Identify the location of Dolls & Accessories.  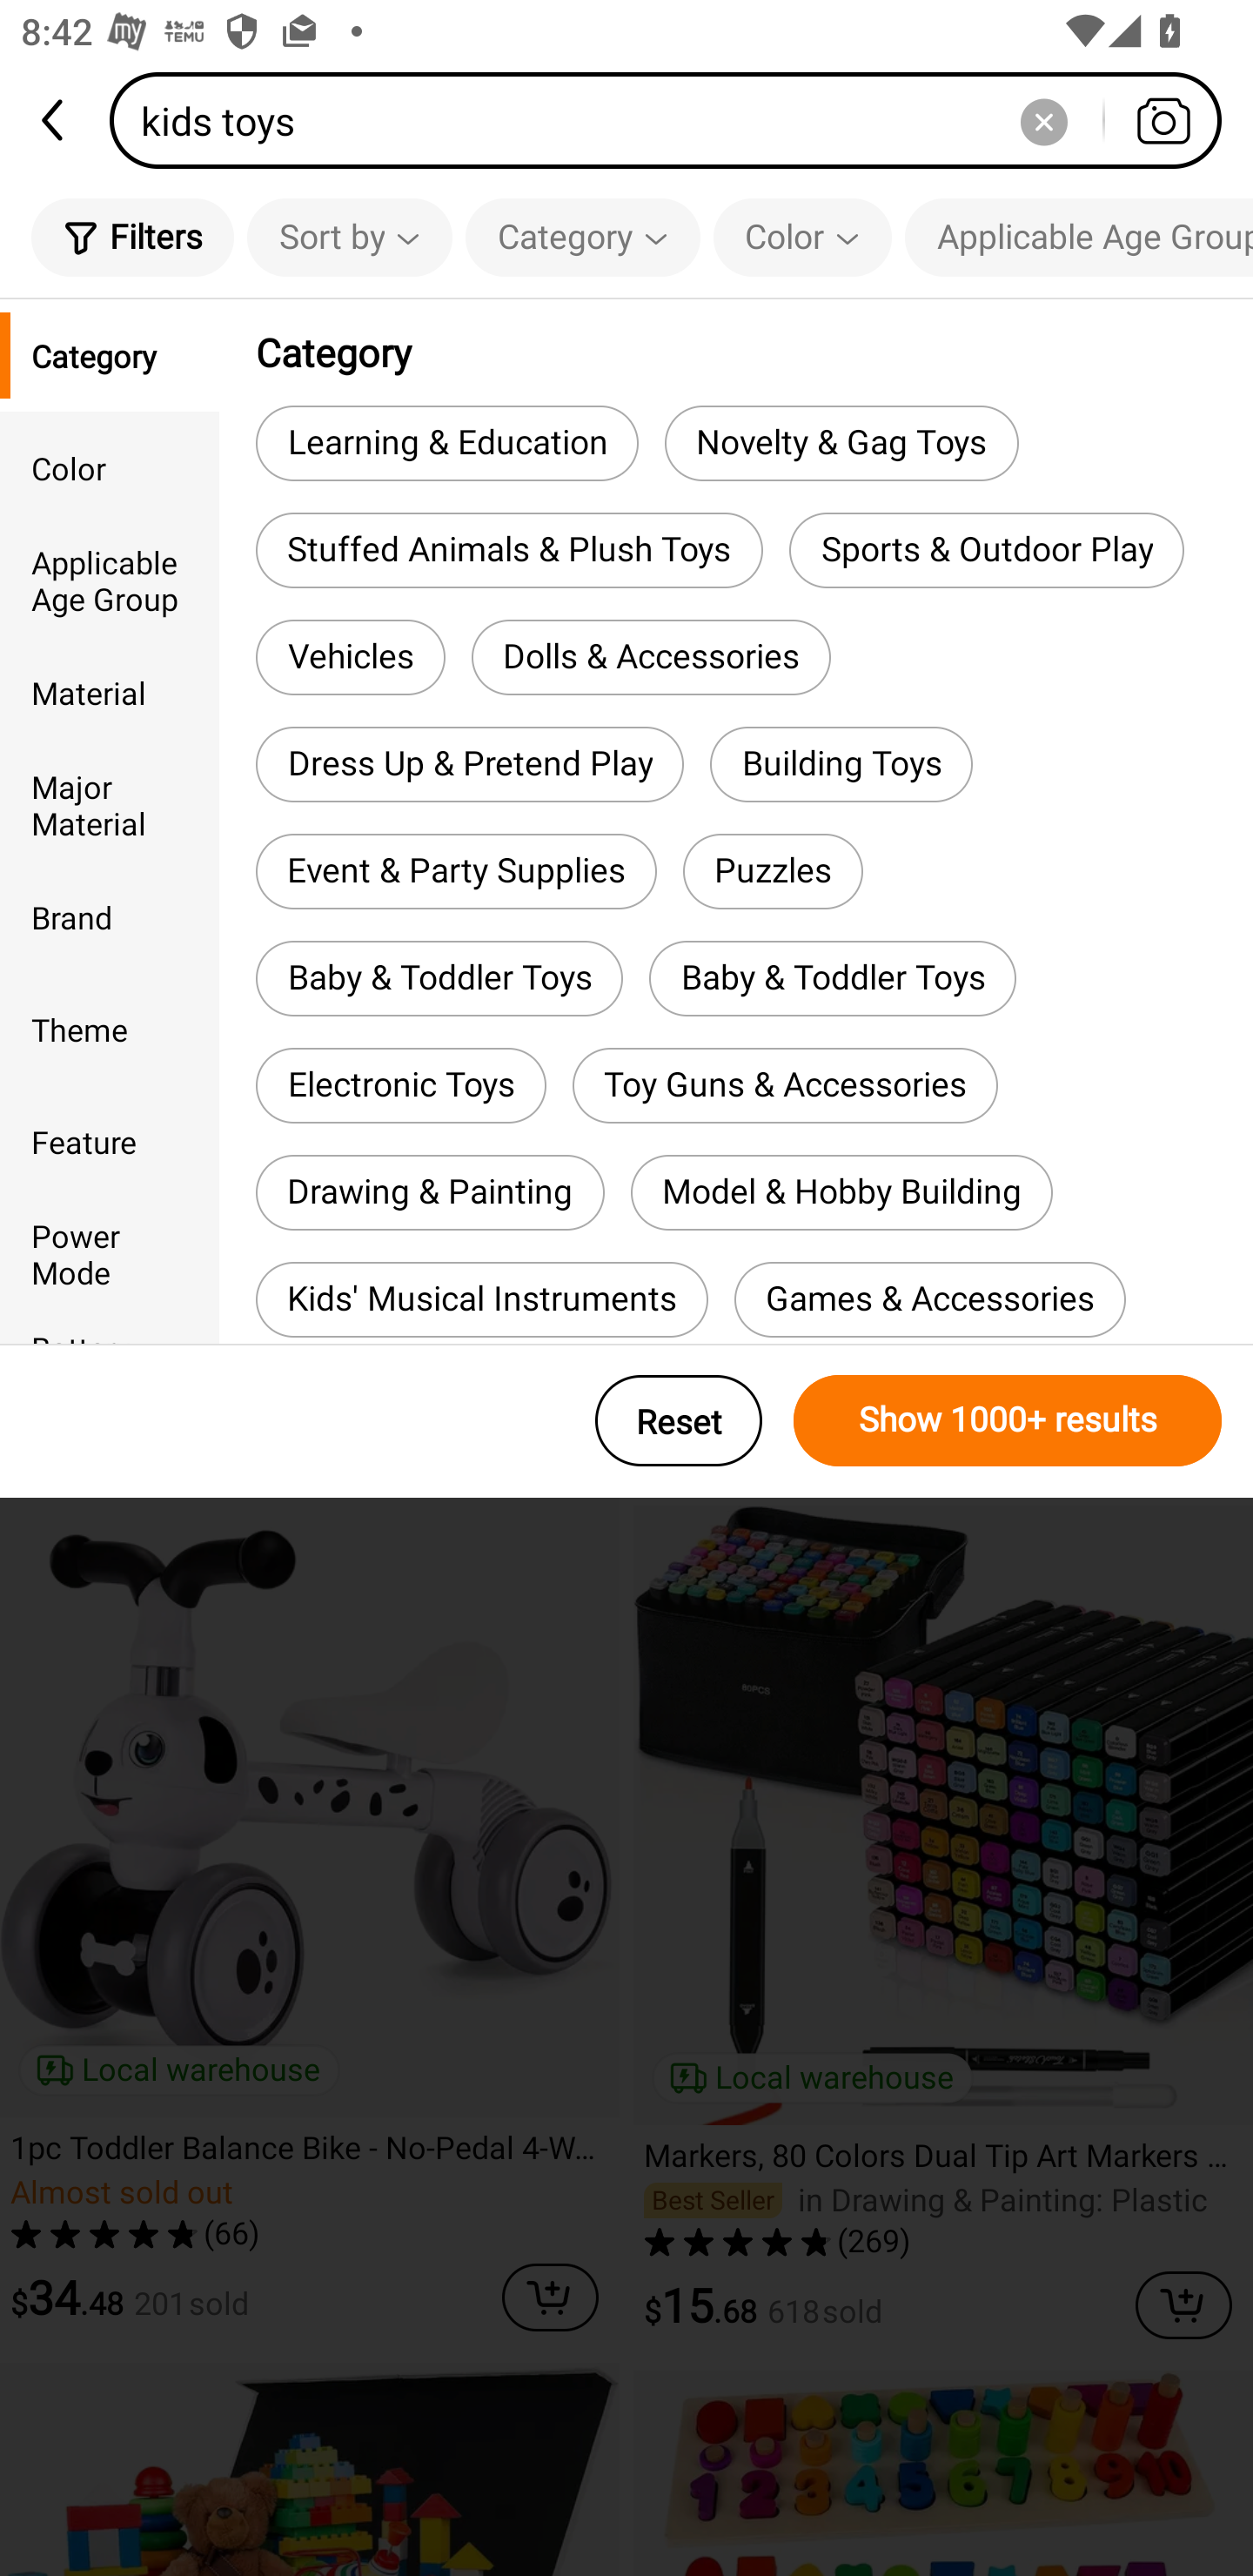
(651, 658).